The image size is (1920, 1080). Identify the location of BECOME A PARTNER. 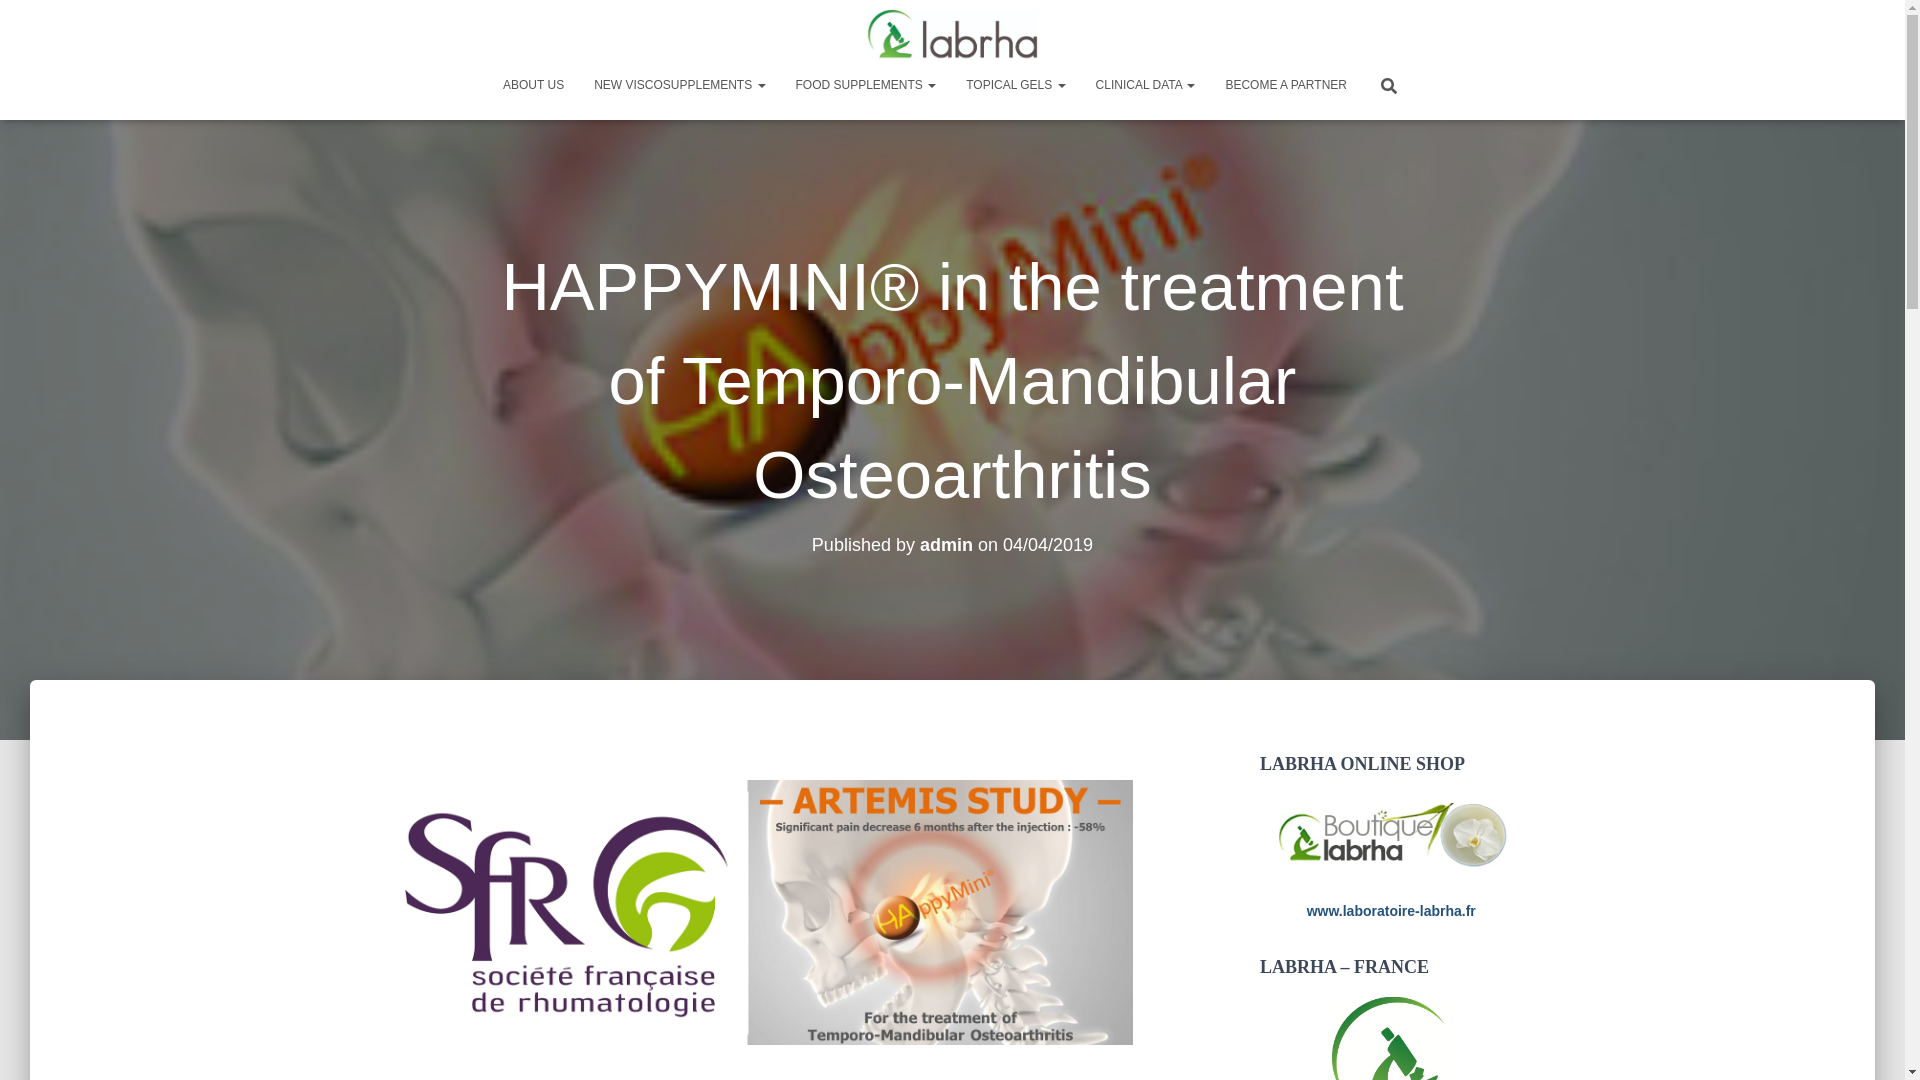
(1285, 85).